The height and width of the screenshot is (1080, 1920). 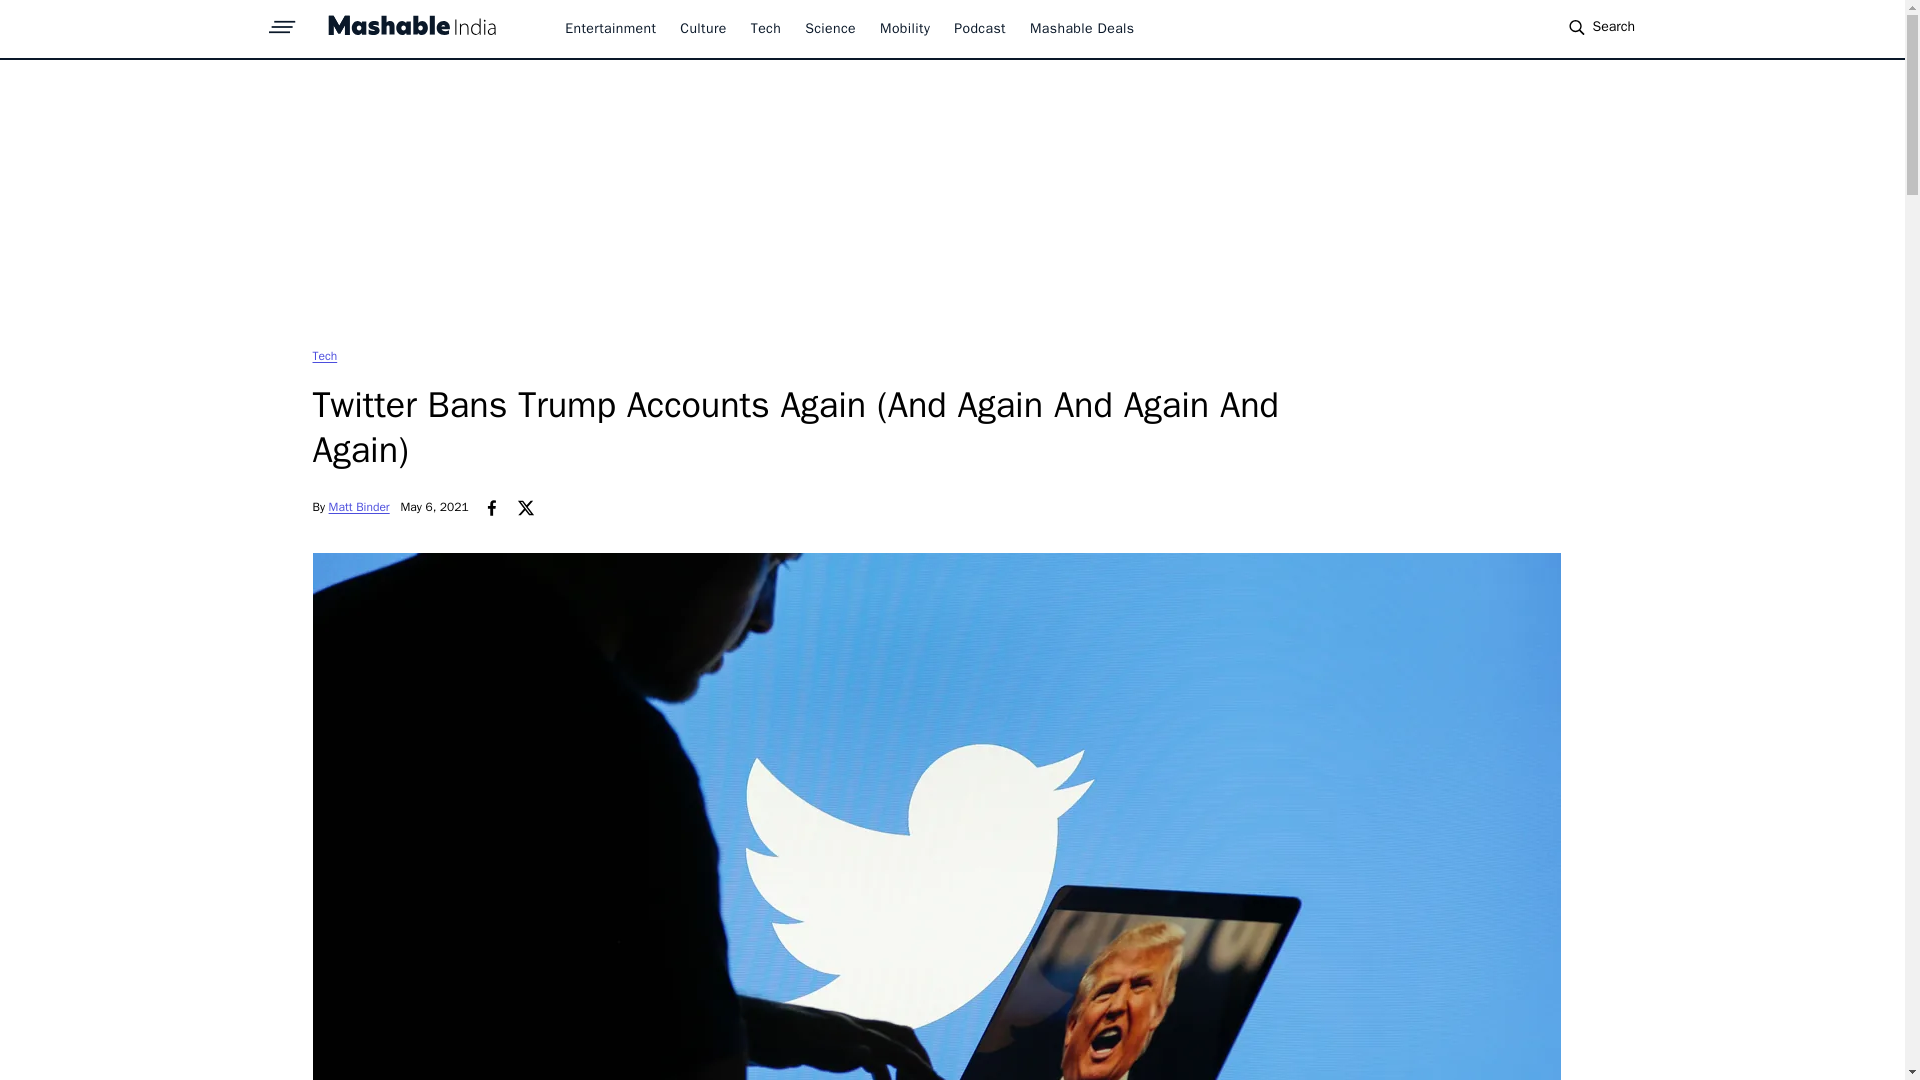 What do you see at coordinates (1082, 28) in the screenshot?
I see `Mashable Deals` at bounding box center [1082, 28].